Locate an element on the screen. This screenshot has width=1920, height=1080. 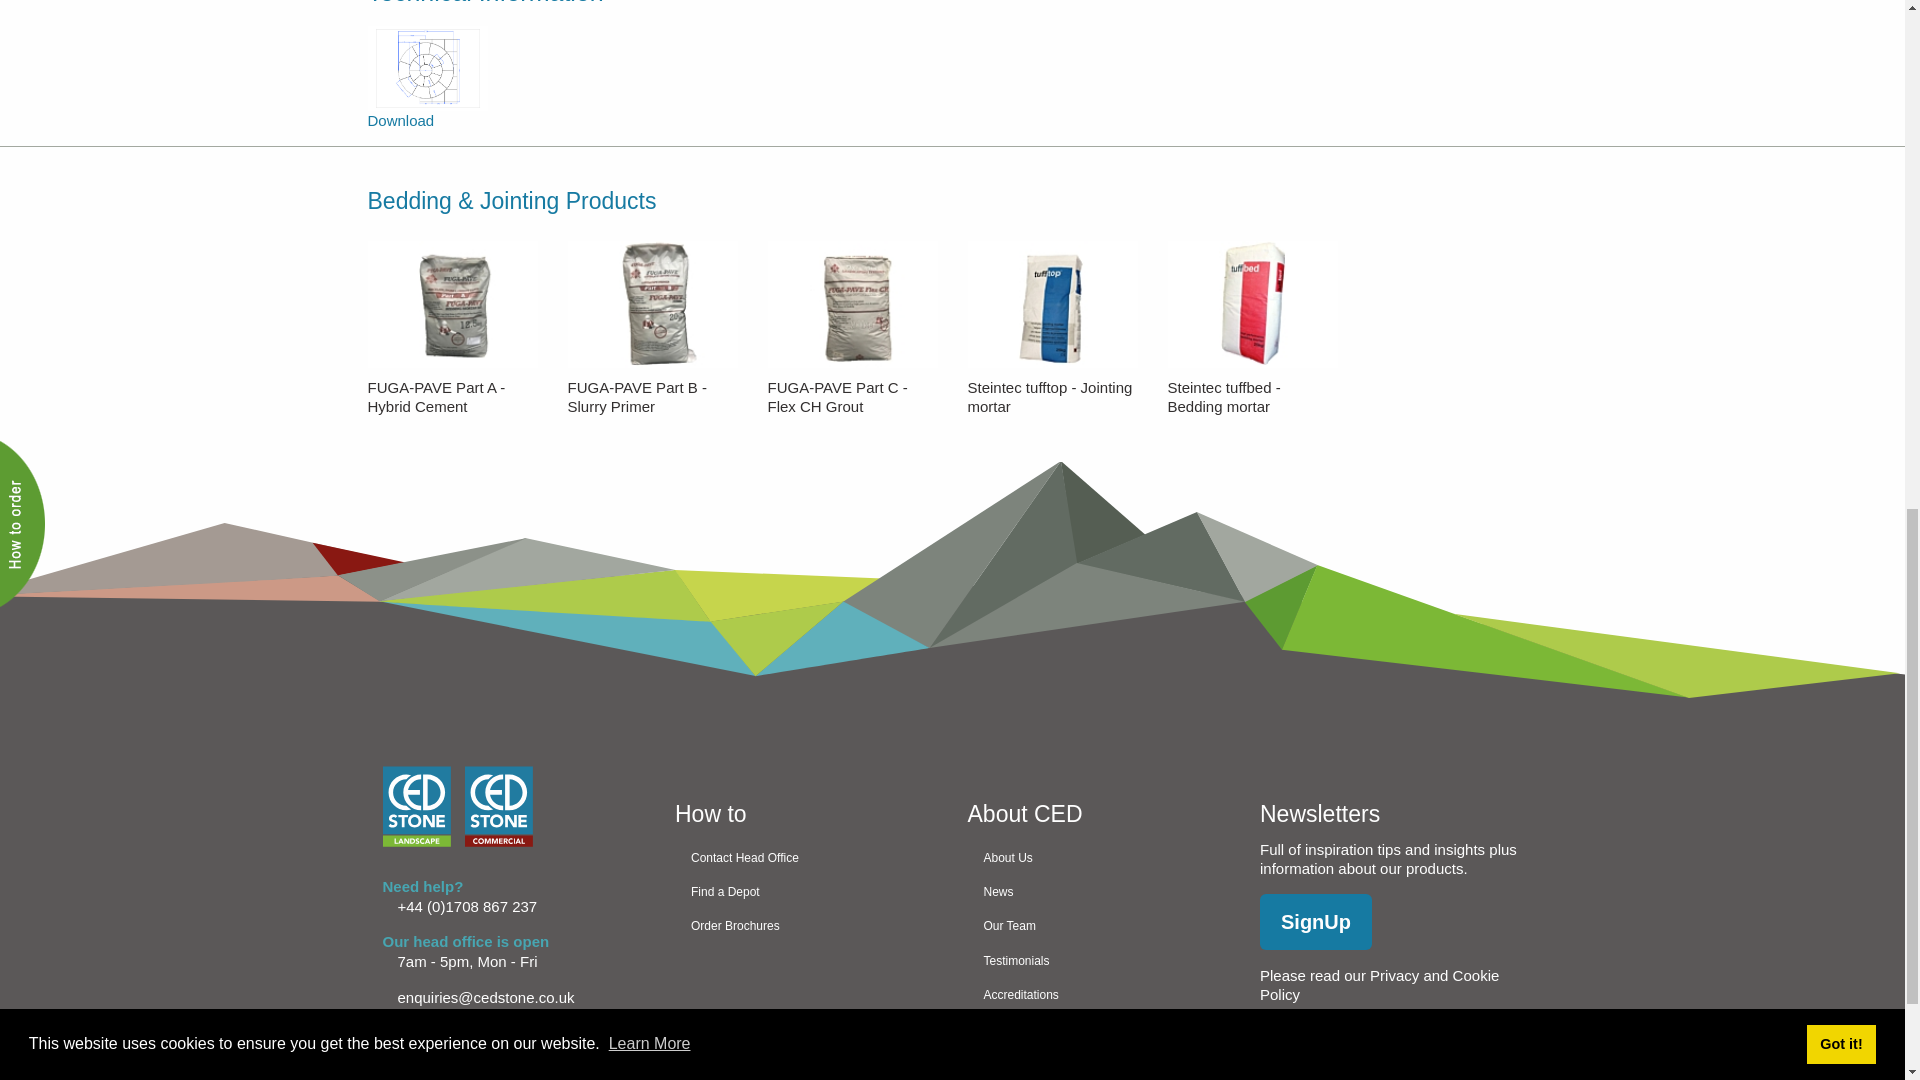
Head Office is located at coordinates (1098, 926).